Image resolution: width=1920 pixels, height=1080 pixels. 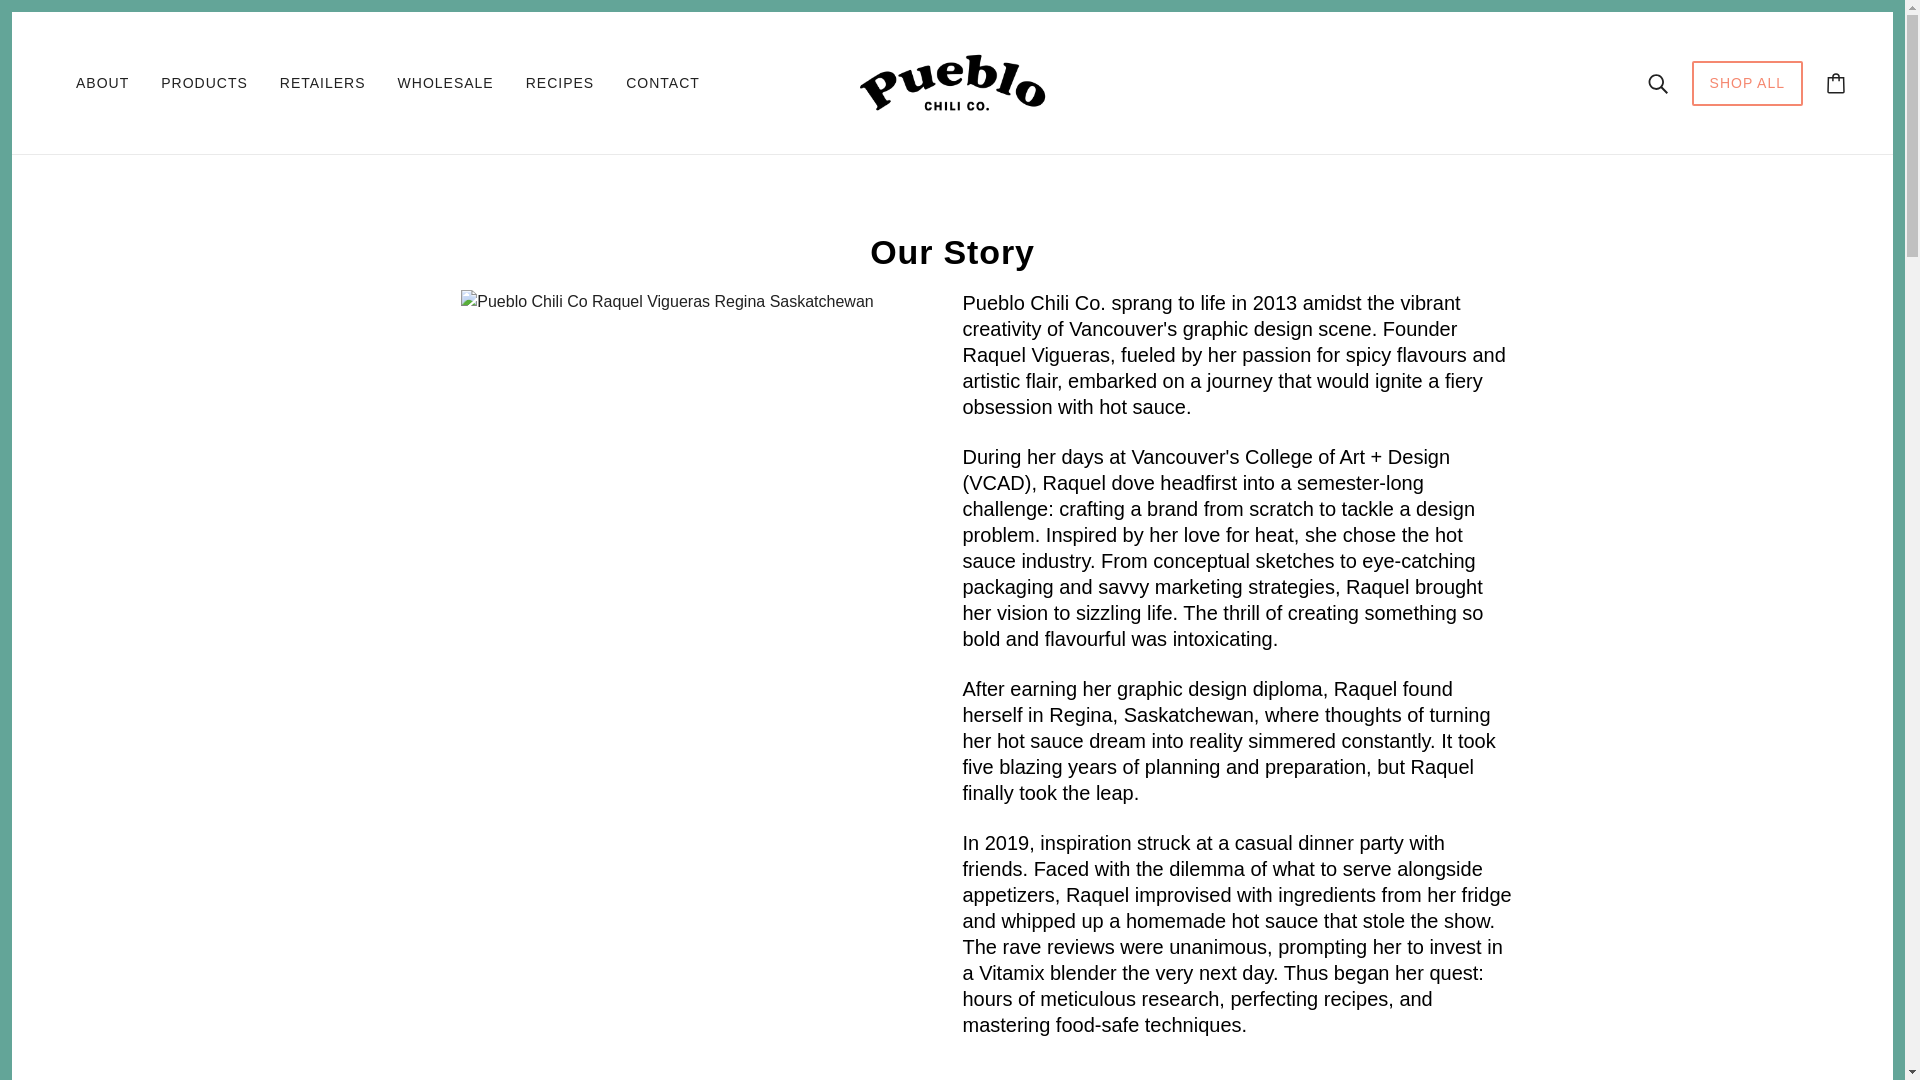 What do you see at coordinates (666, 302) in the screenshot?
I see `Pueblo Chili Co Raquel Vigueras Regina Saskatchewan` at bounding box center [666, 302].